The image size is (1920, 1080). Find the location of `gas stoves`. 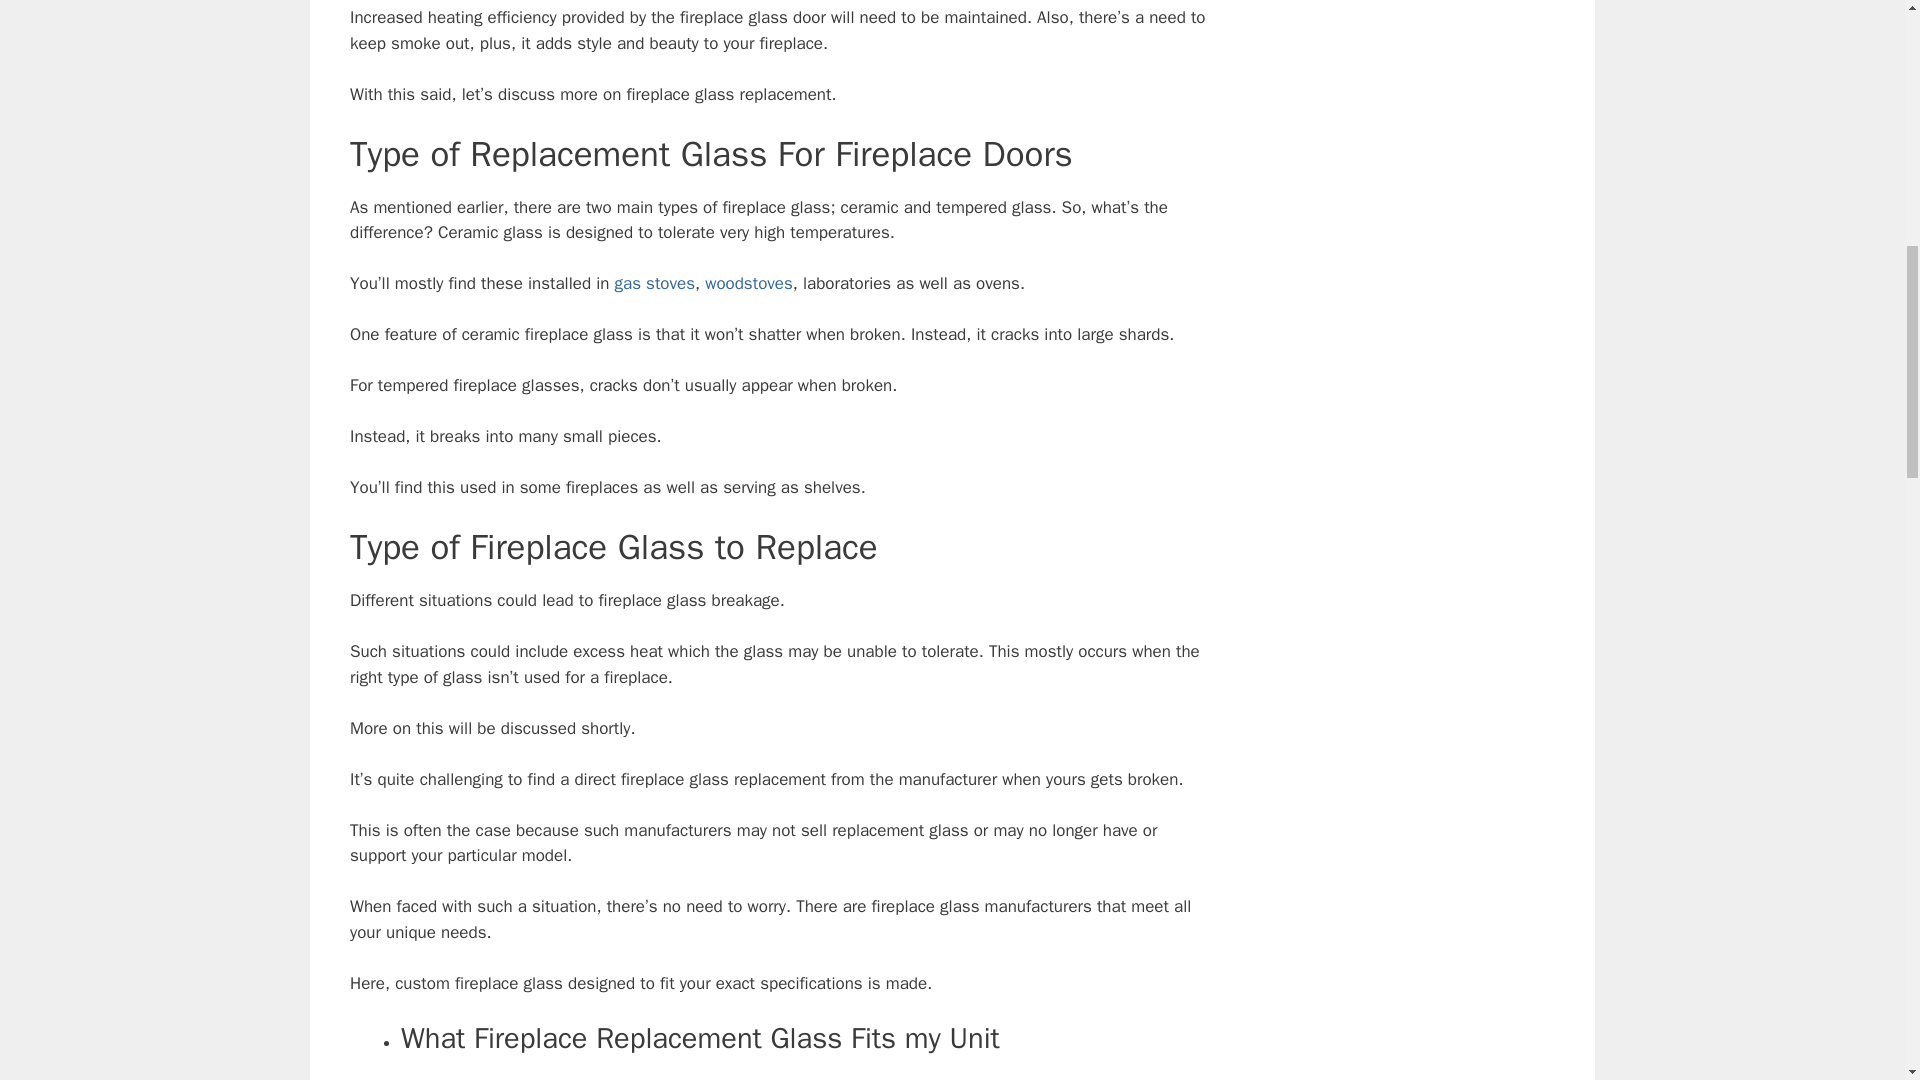

gas stoves is located at coordinates (654, 283).